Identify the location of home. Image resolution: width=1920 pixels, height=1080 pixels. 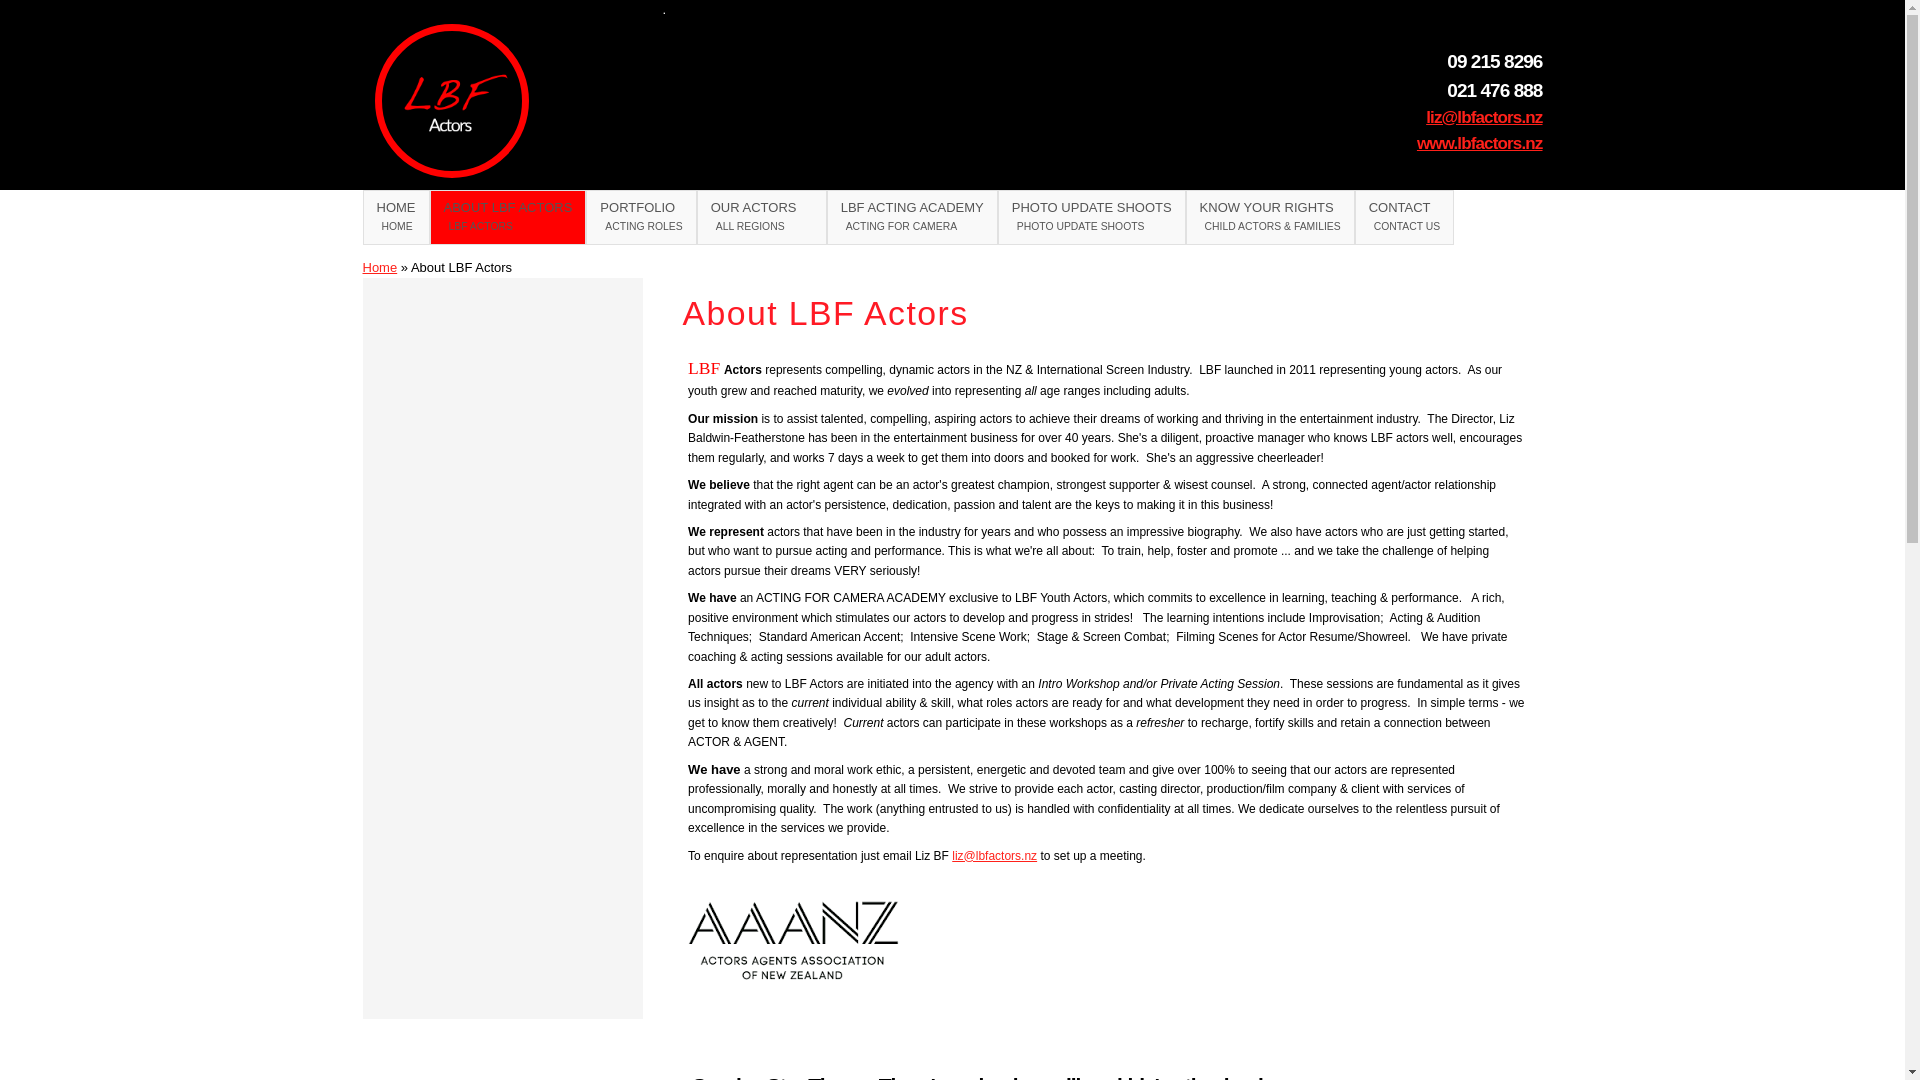
(1092, 218).